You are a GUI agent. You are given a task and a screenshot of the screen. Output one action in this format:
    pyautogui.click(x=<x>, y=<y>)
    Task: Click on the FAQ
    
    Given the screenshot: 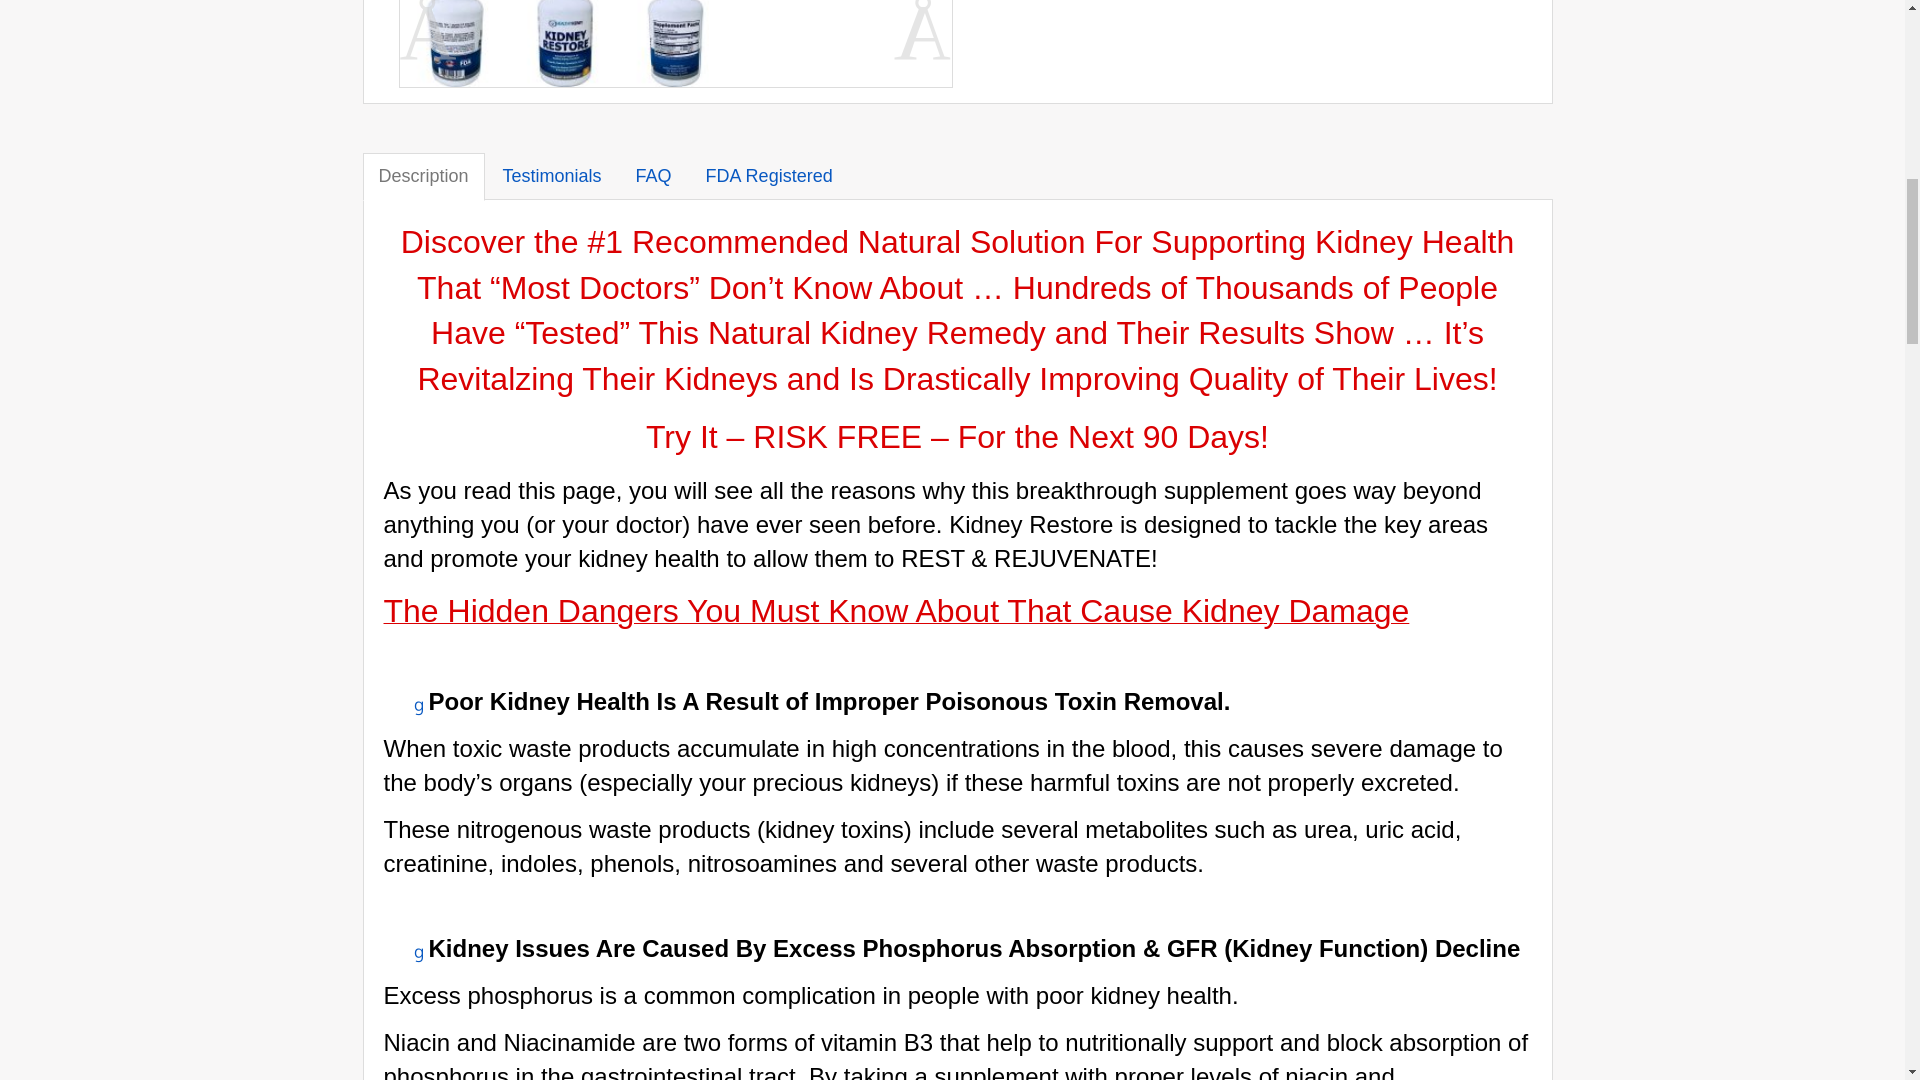 What is the action you would take?
    pyautogui.click(x=654, y=176)
    